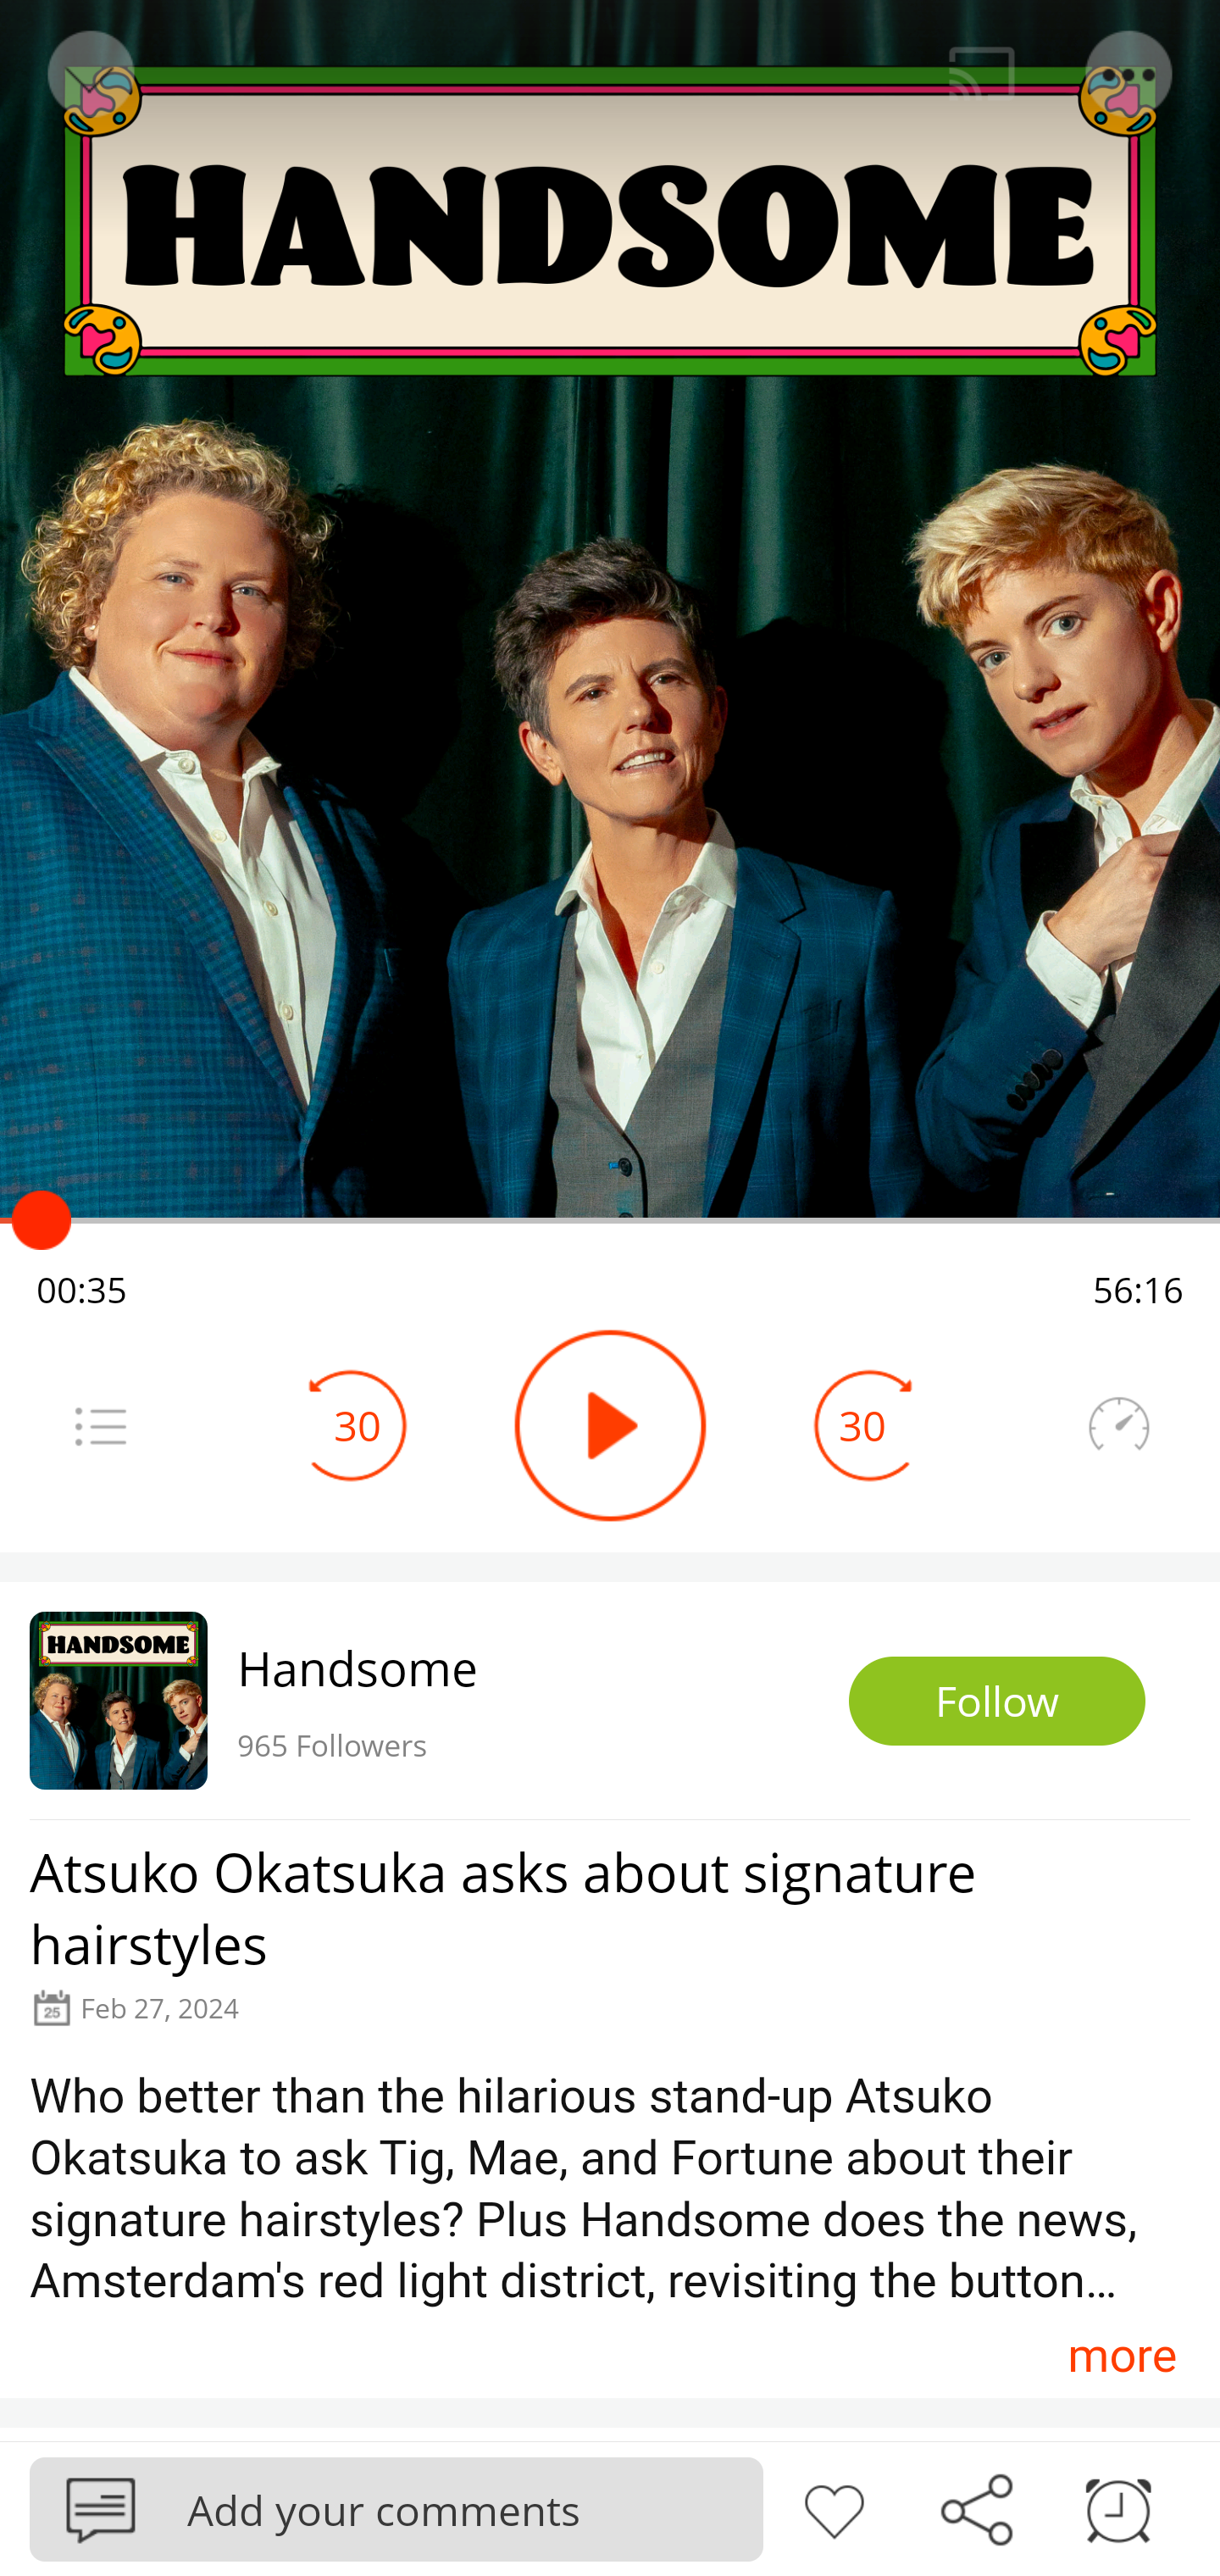 This screenshot has height=2576, width=1220. I want to click on more, so click(1122, 2354).